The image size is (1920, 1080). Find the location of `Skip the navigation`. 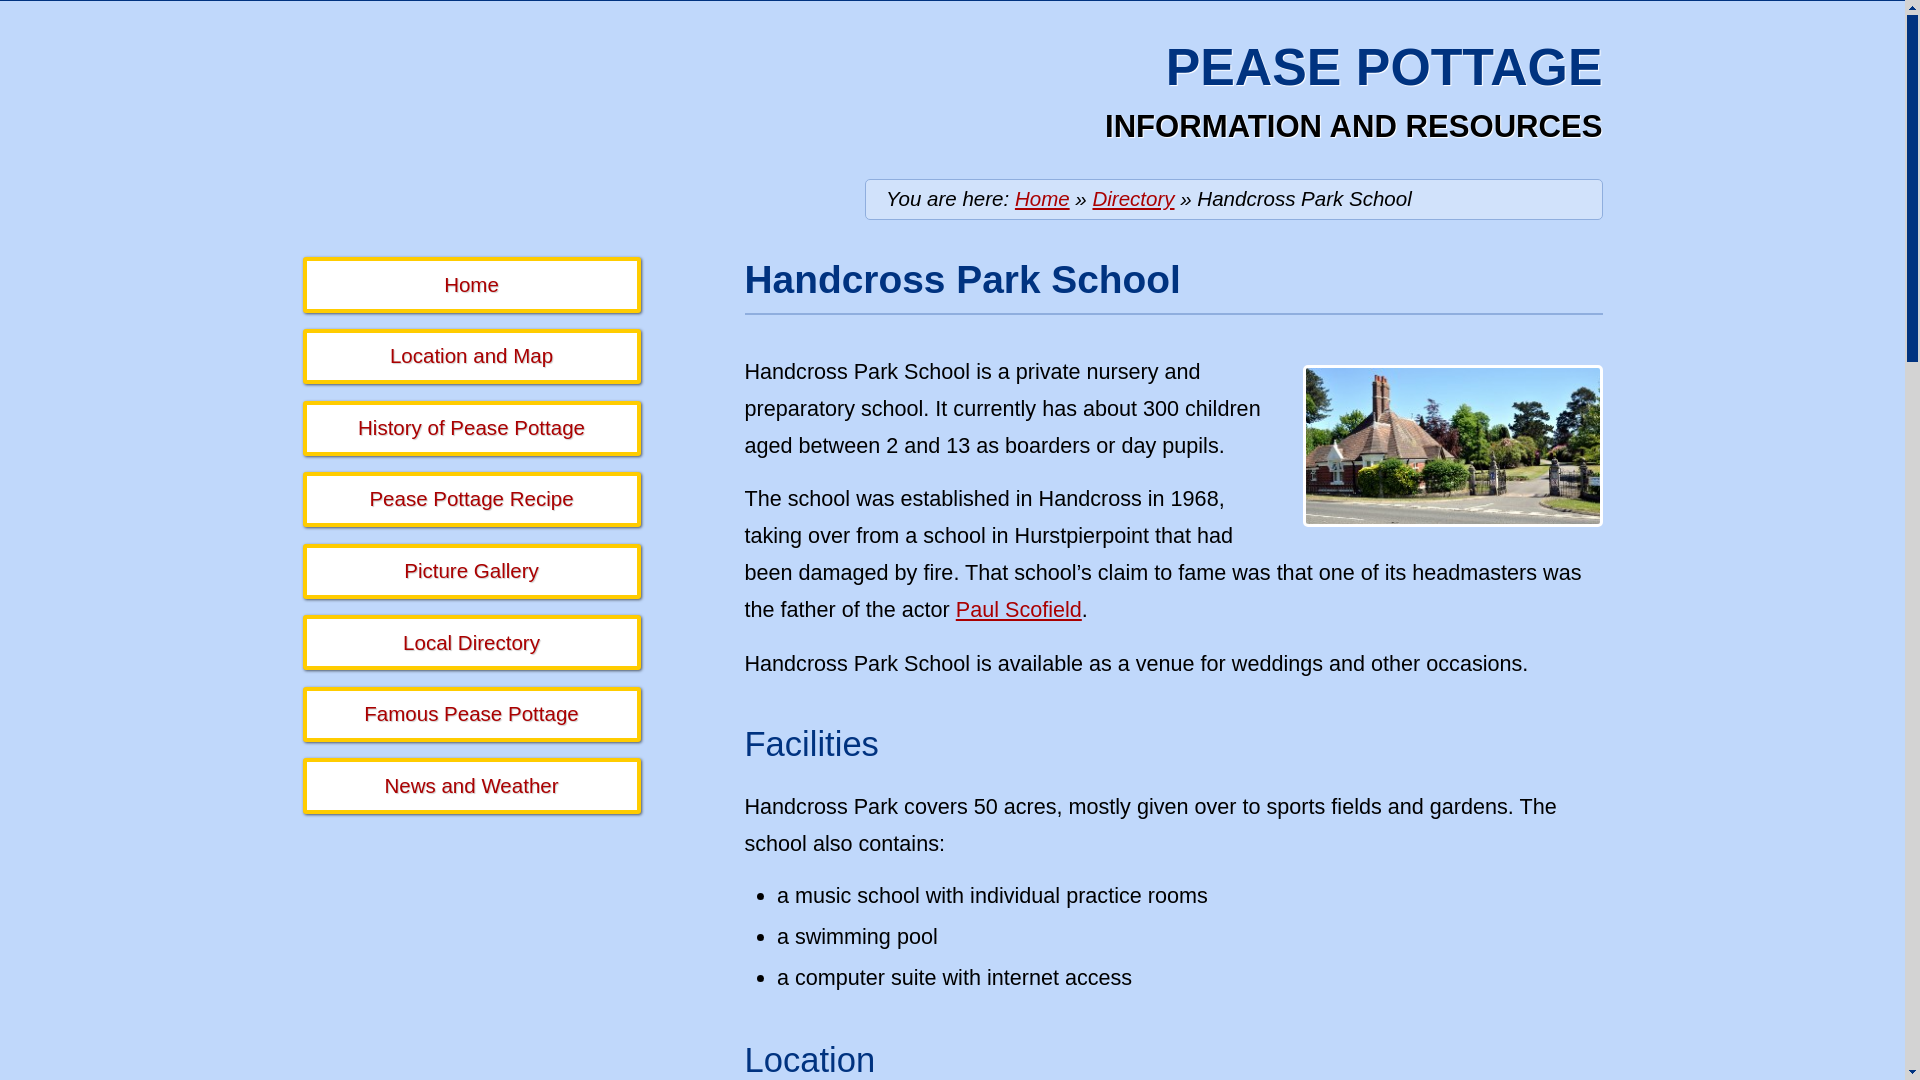

Skip the navigation is located at coordinates (846, 36).